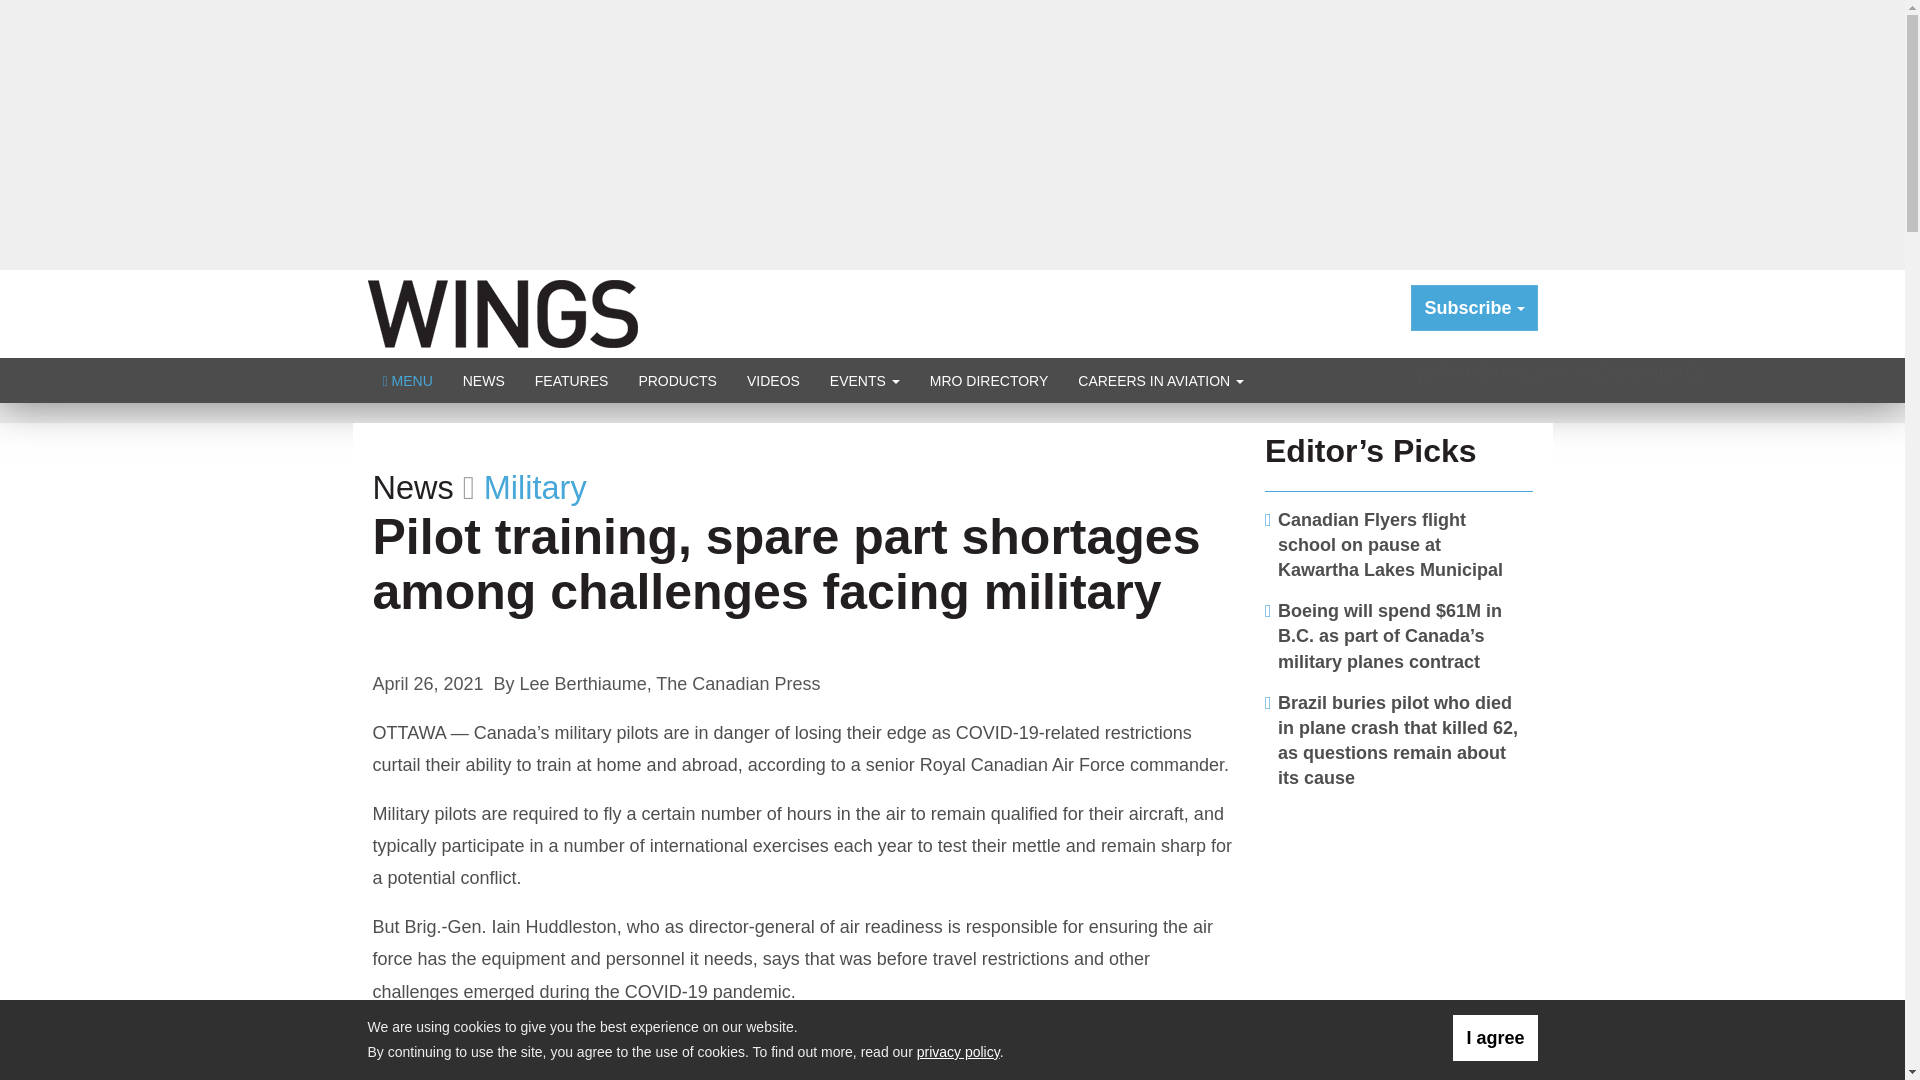 The height and width of the screenshot is (1080, 1920). I want to click on VIDEOS, so click(772, 380).